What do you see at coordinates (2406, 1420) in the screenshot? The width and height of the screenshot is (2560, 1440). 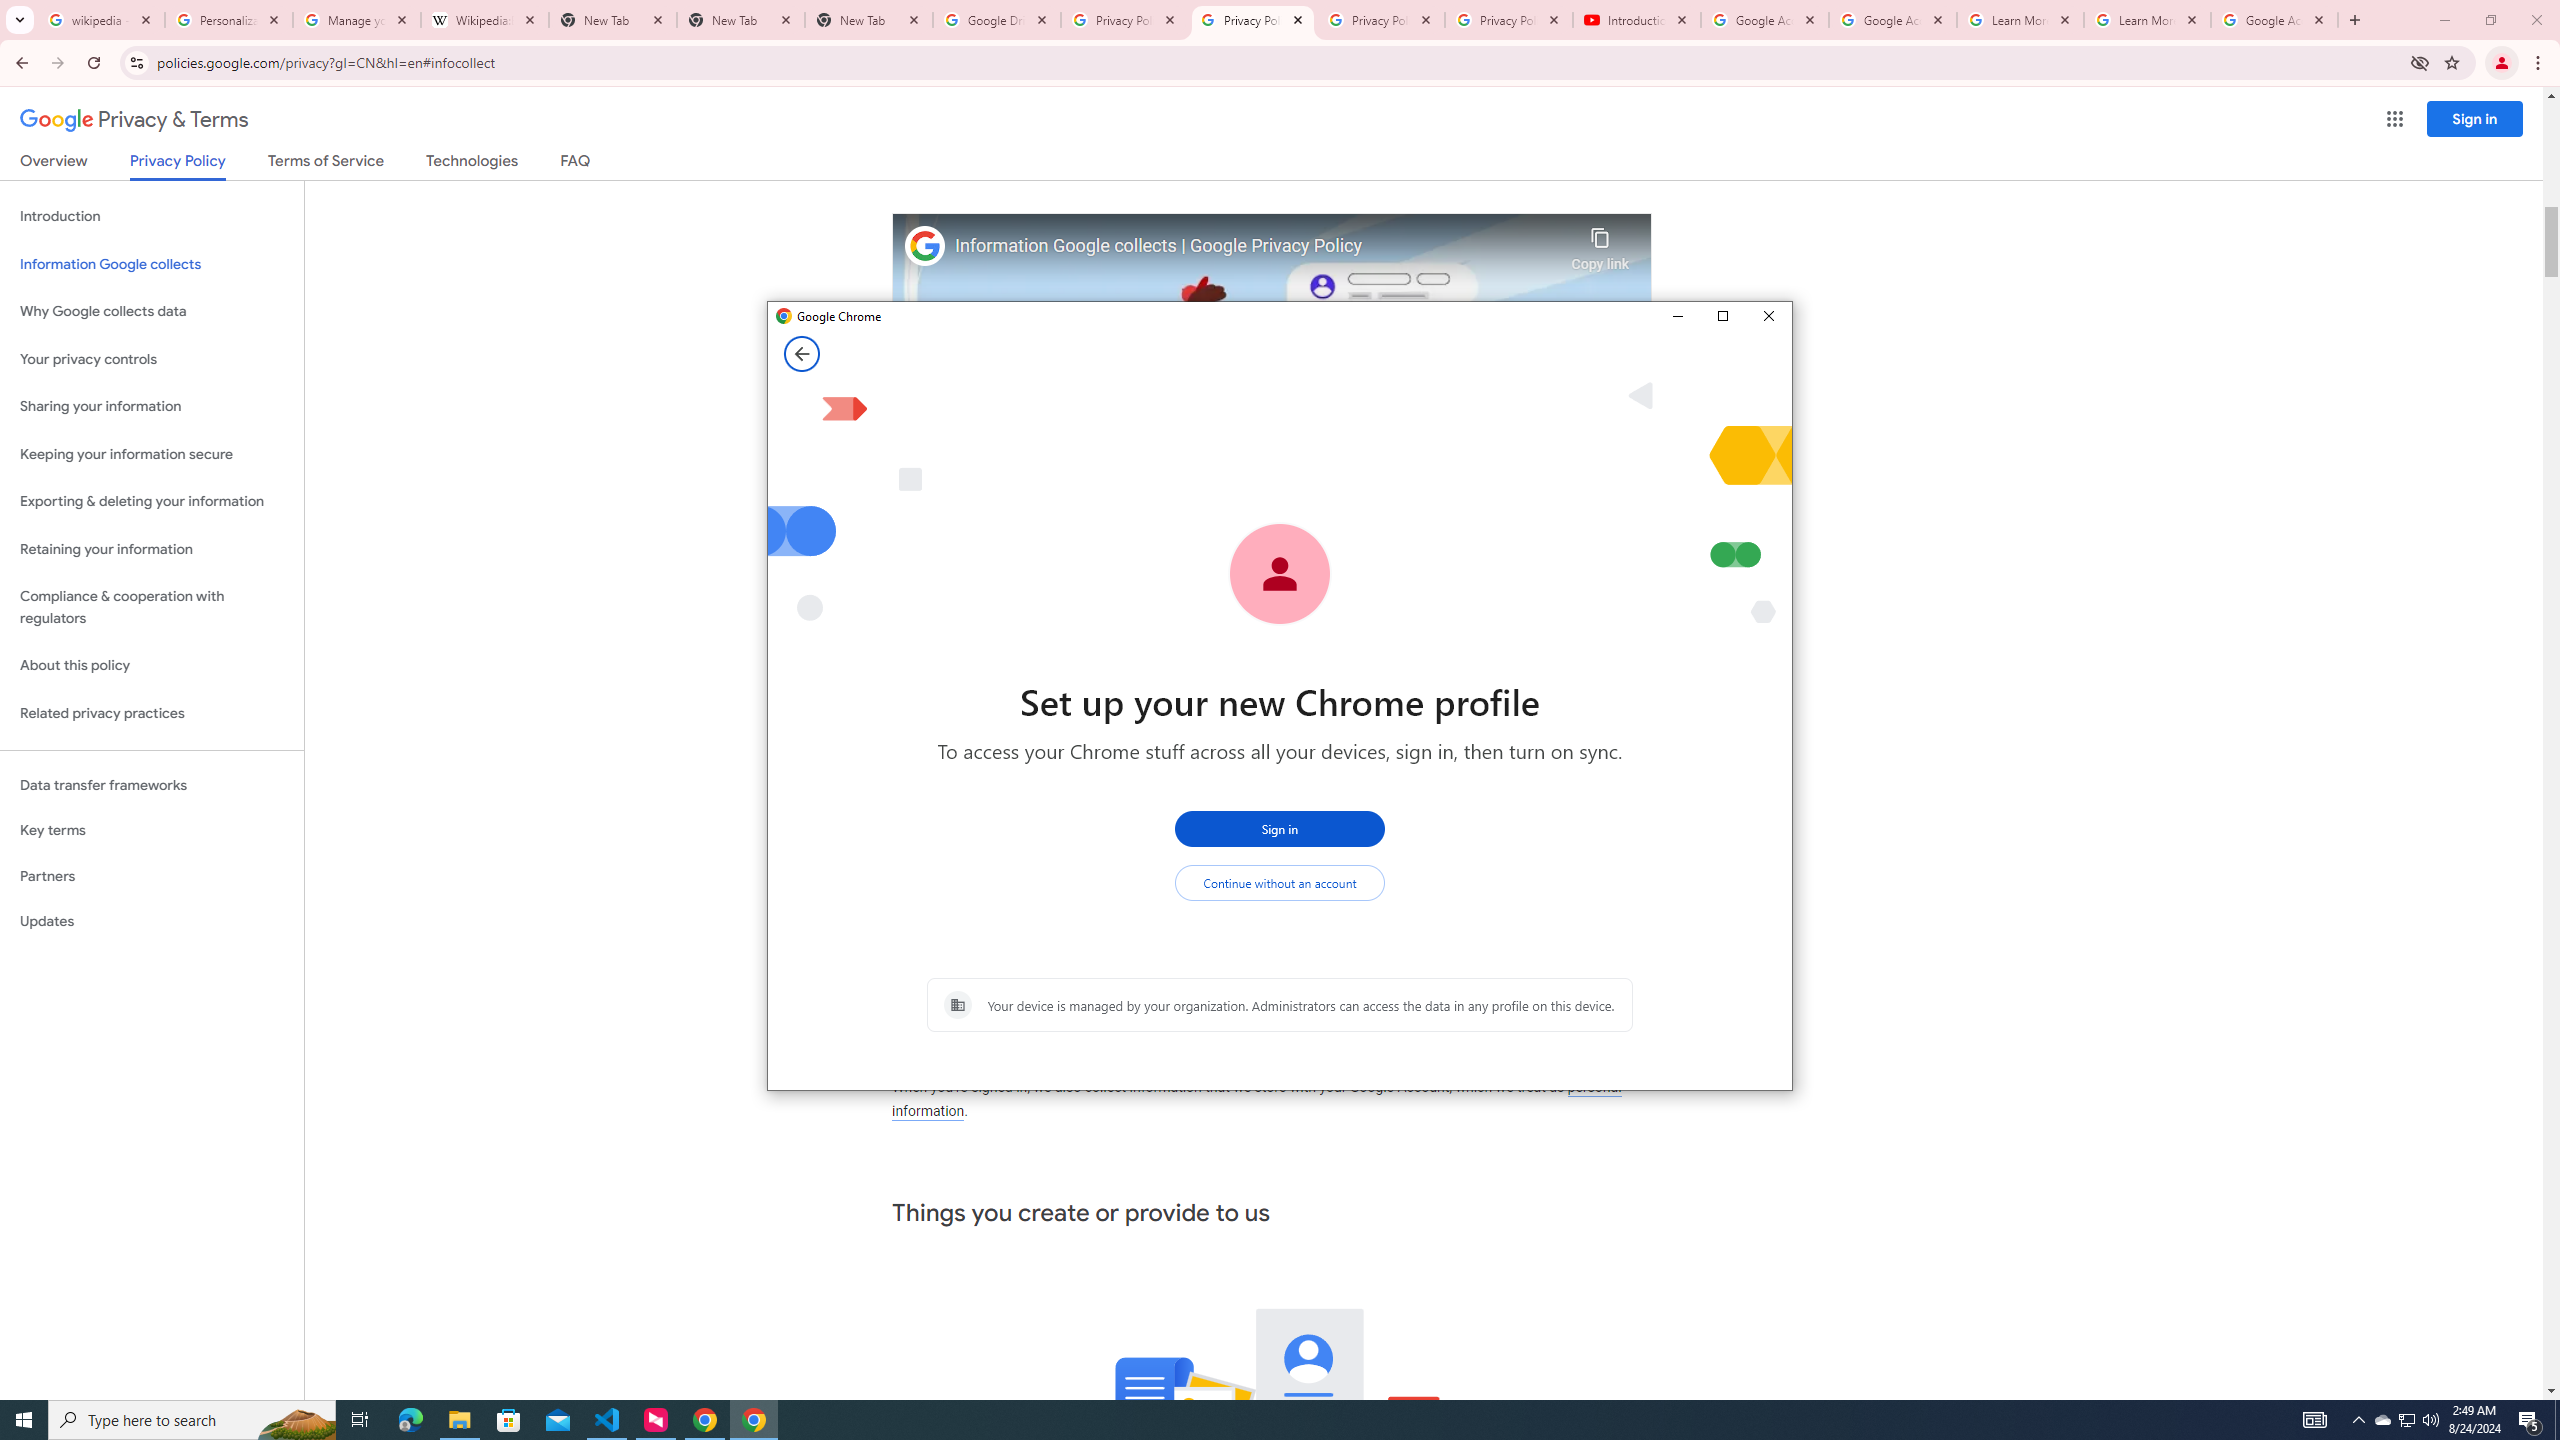 I see `User Promoted Notification Area` at bounding box center [2406, 1420].